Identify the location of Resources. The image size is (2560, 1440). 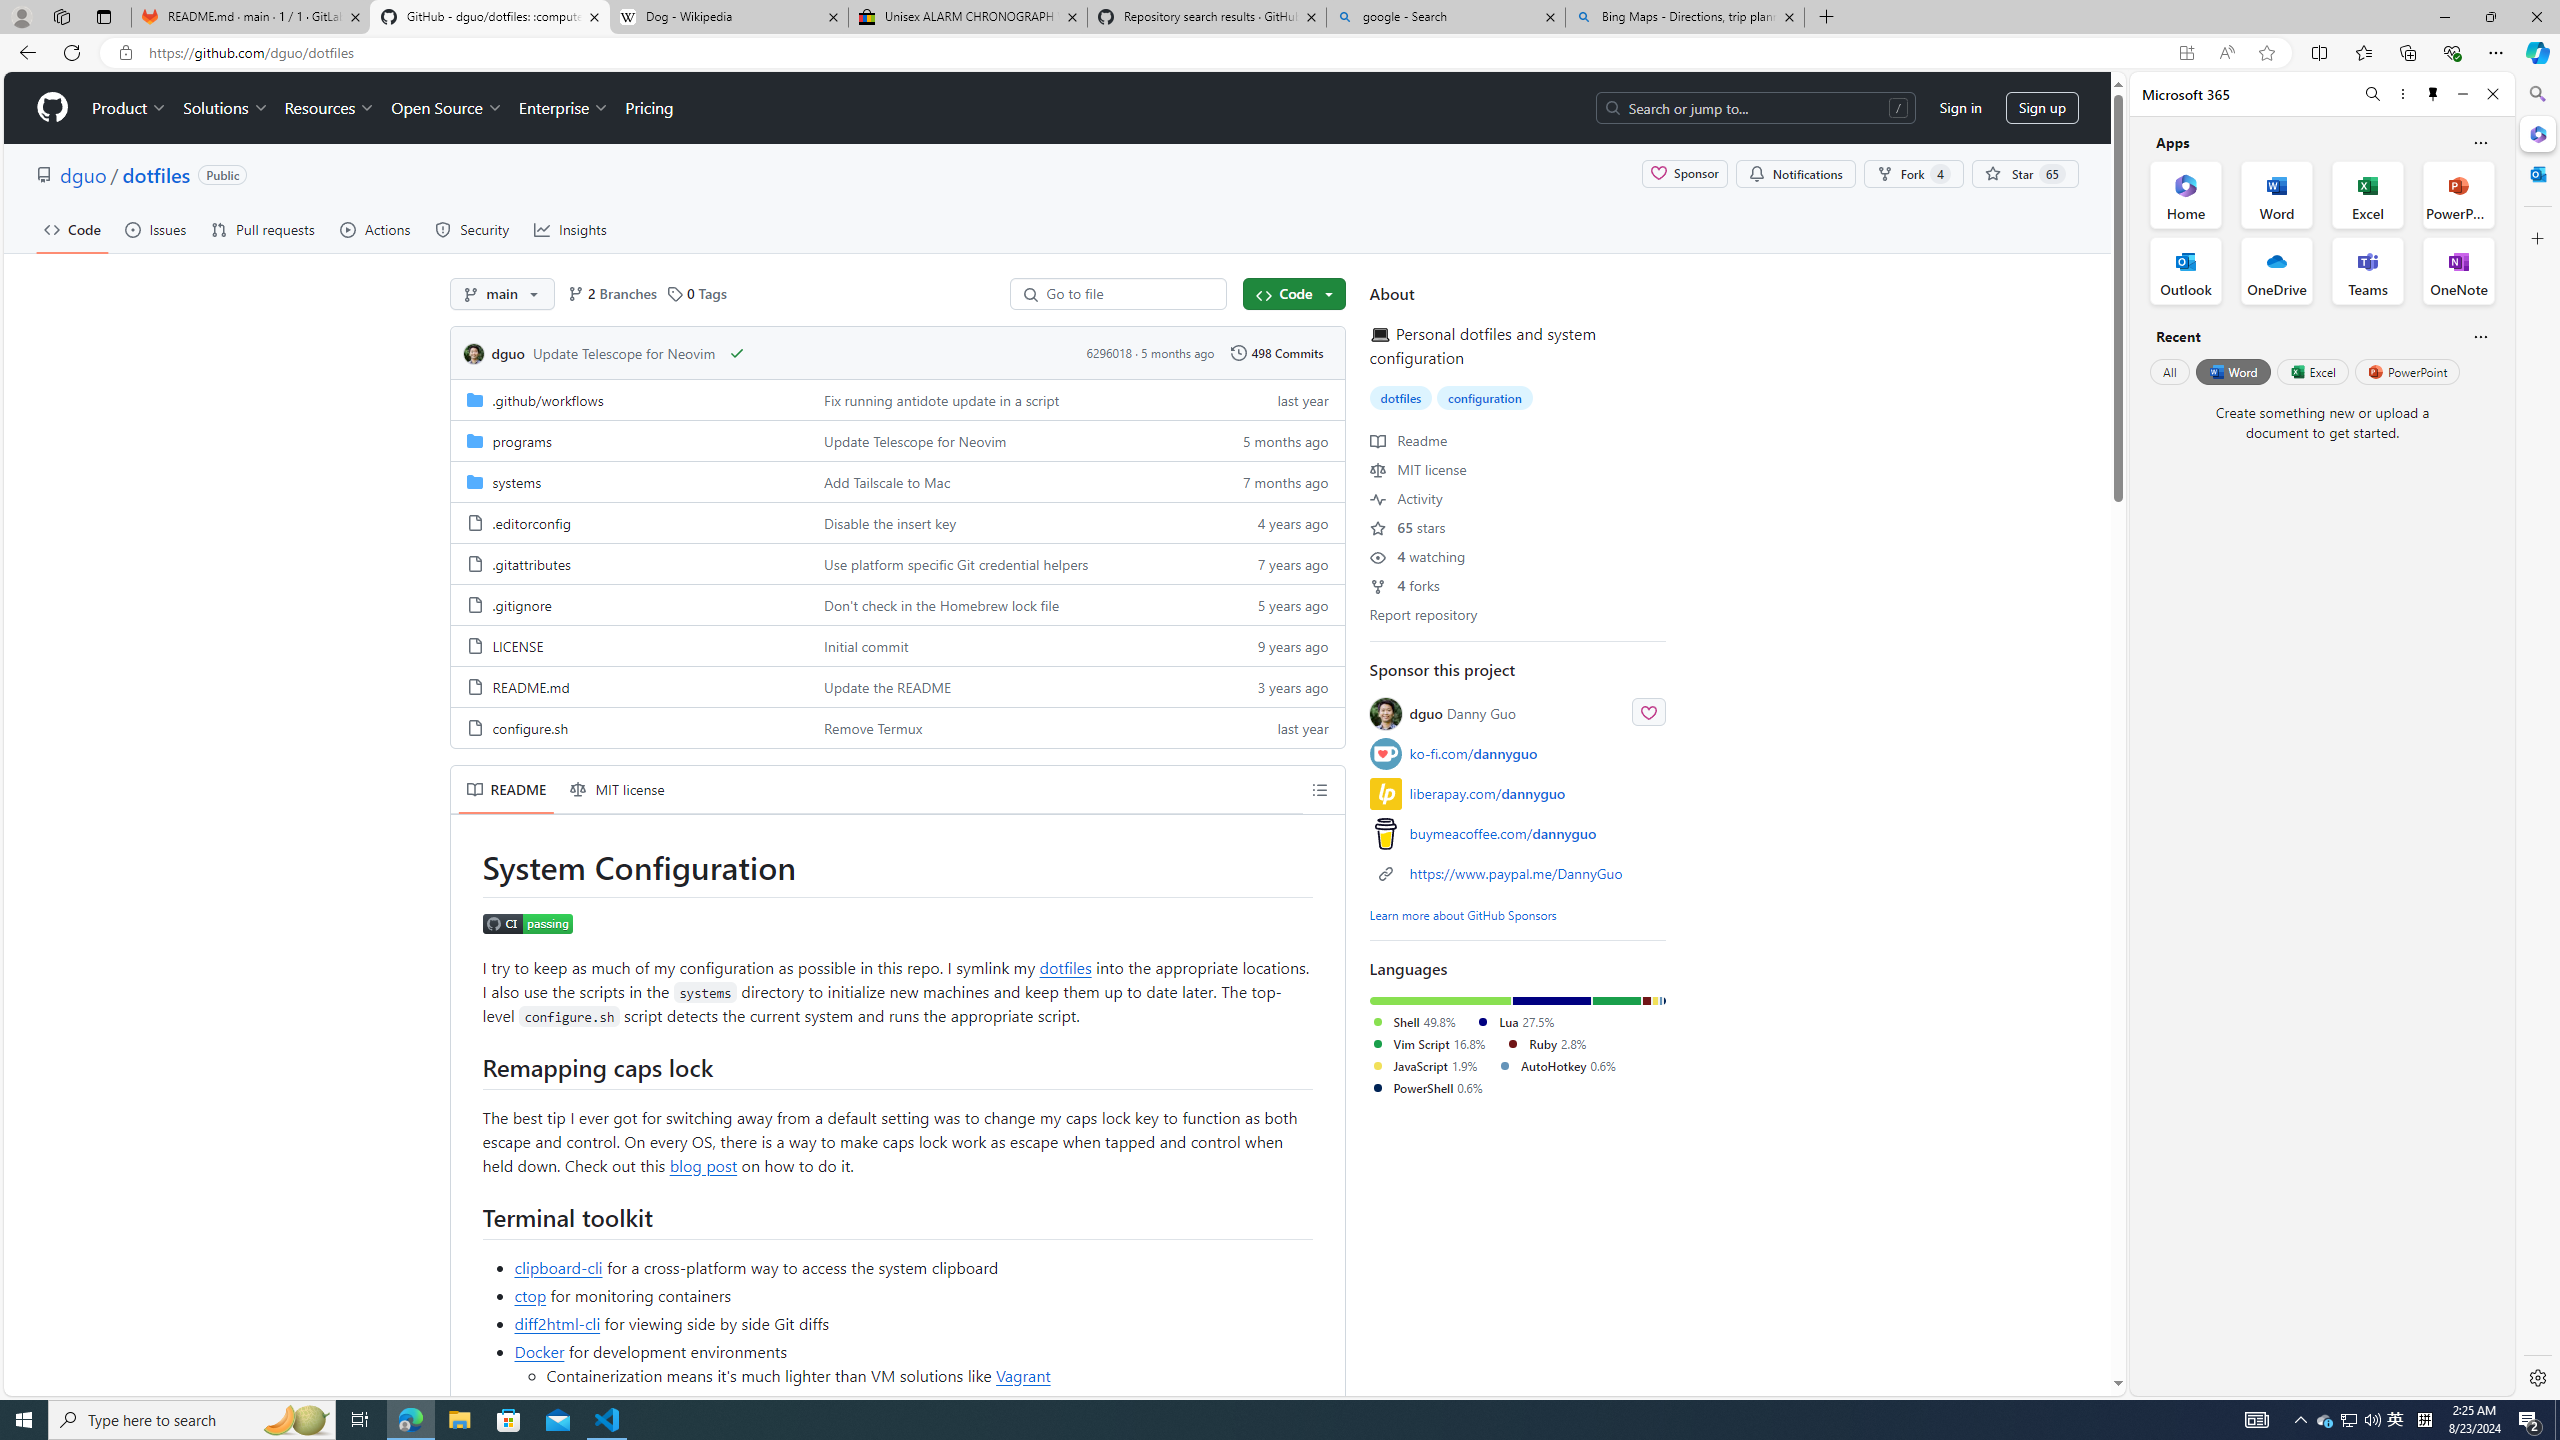
(330, 108).